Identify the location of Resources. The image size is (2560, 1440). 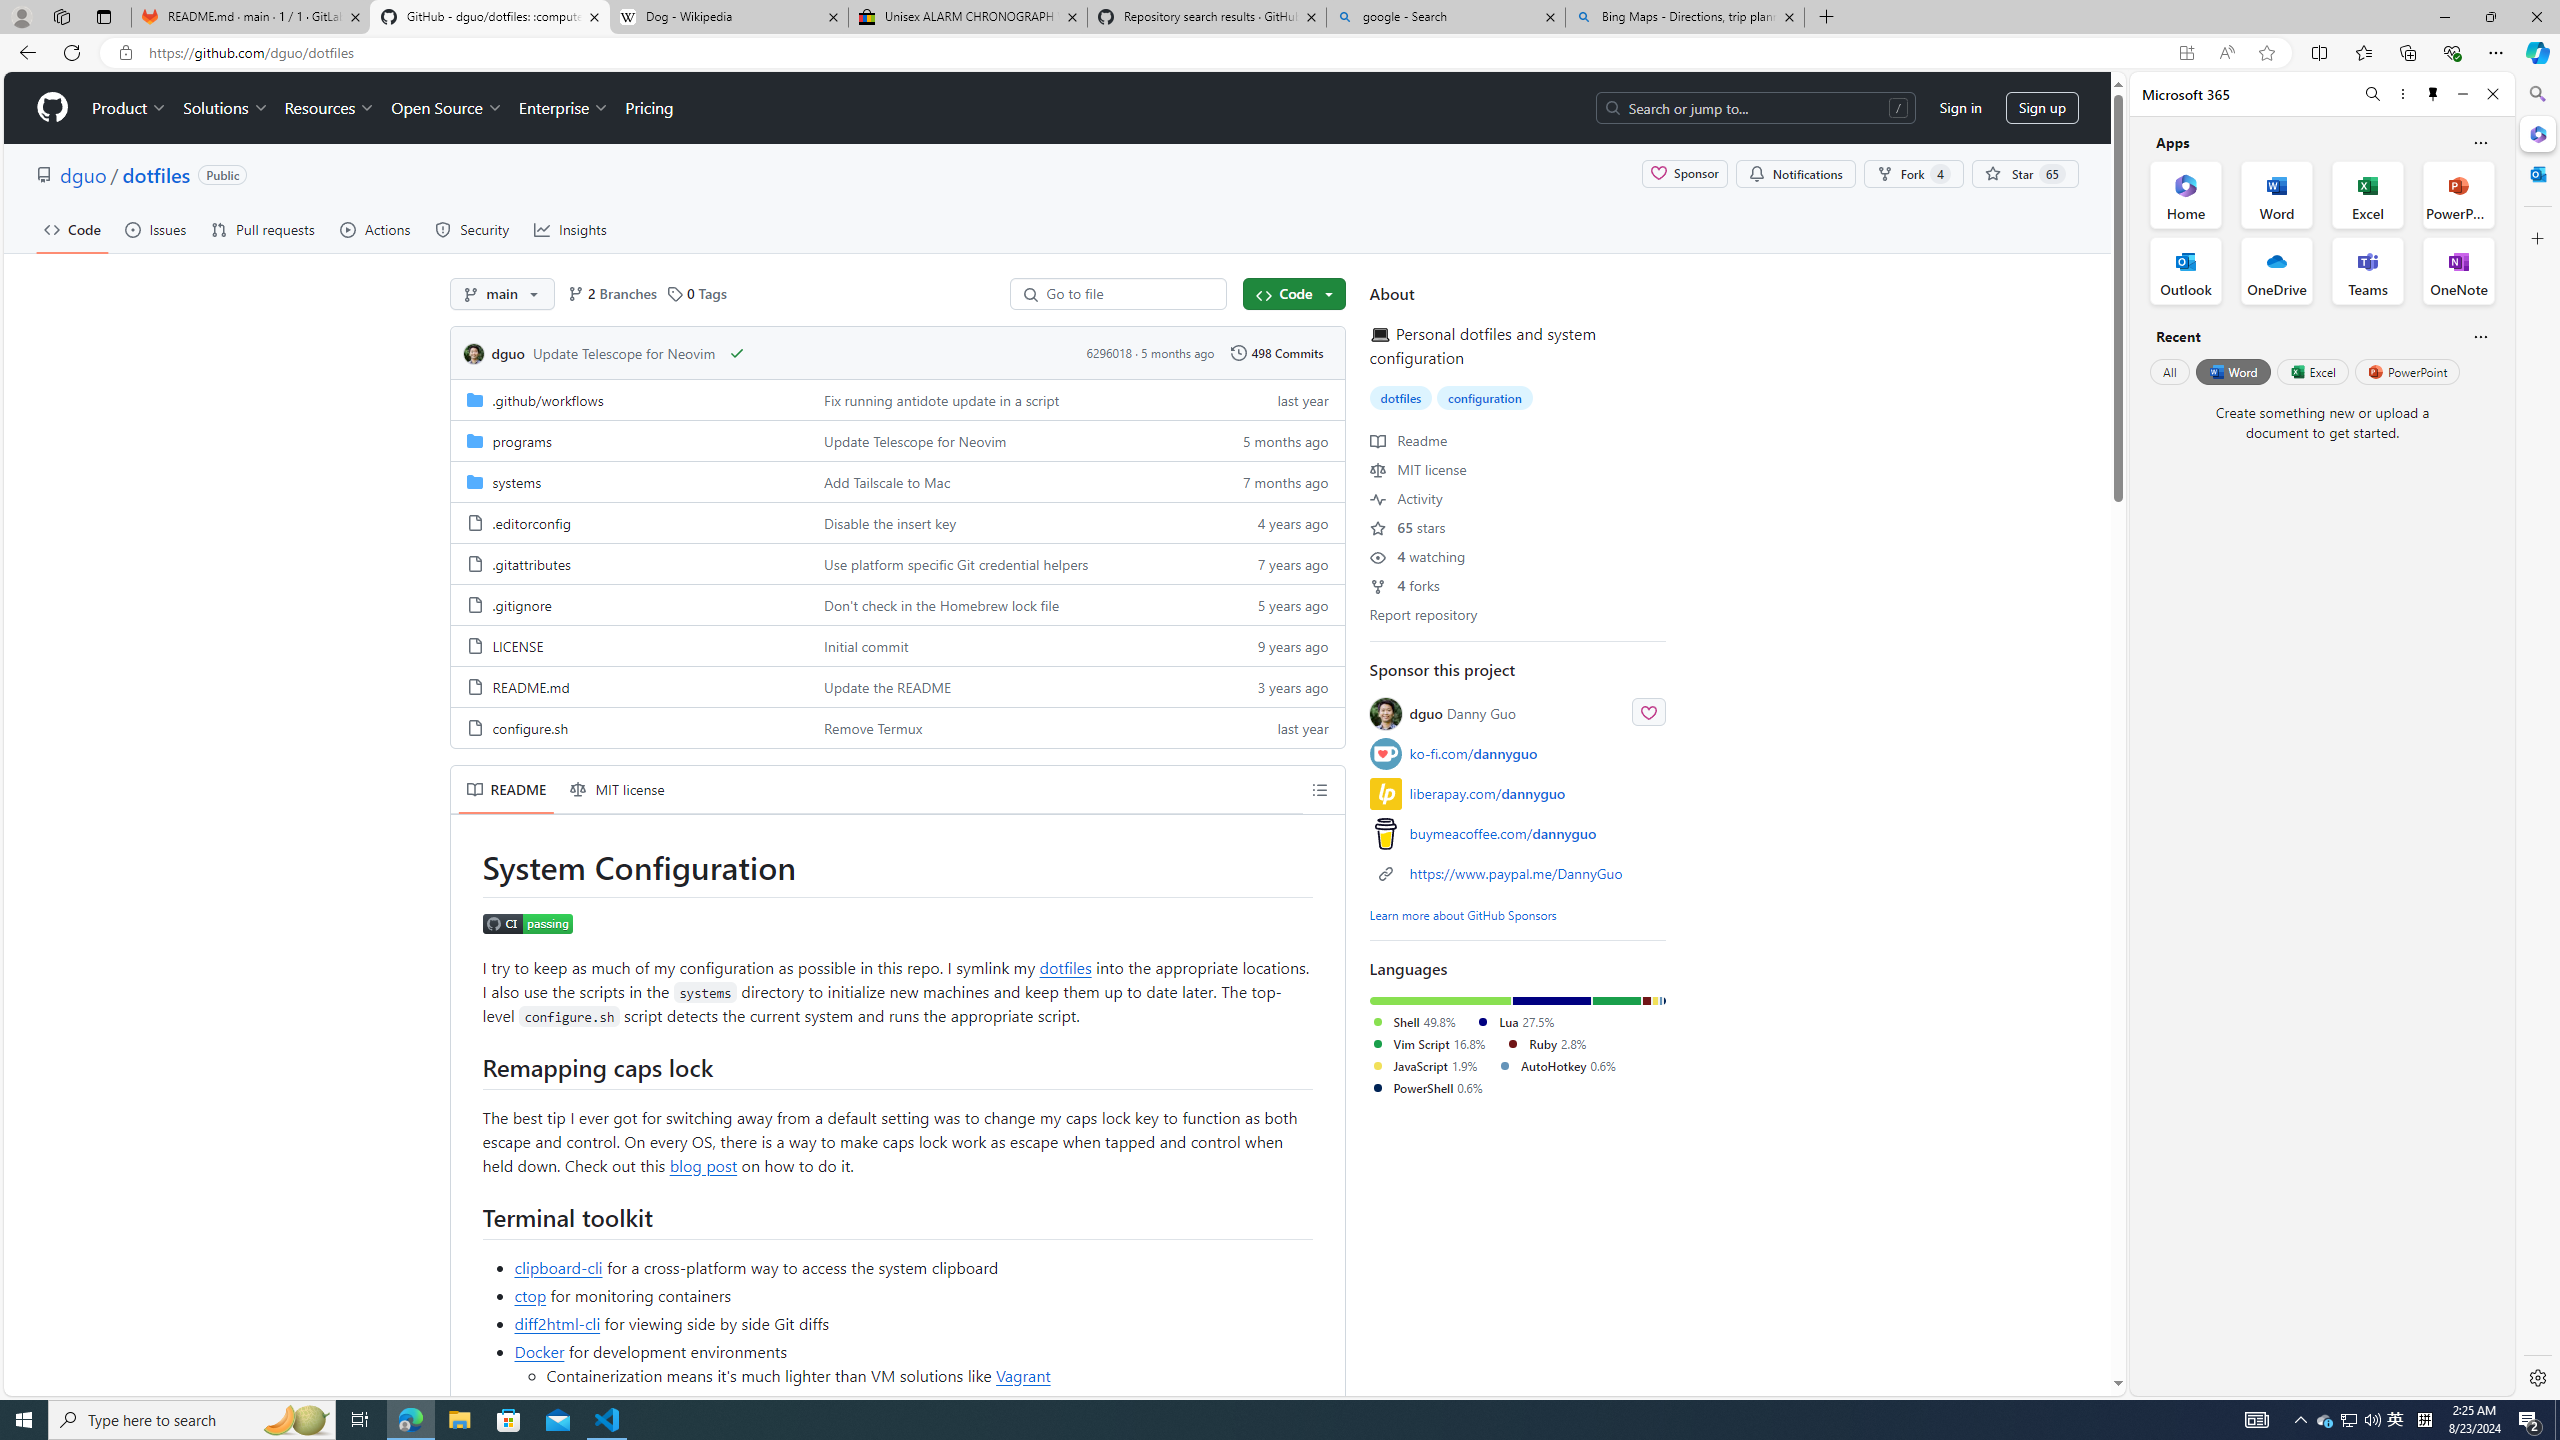
(330, 108).